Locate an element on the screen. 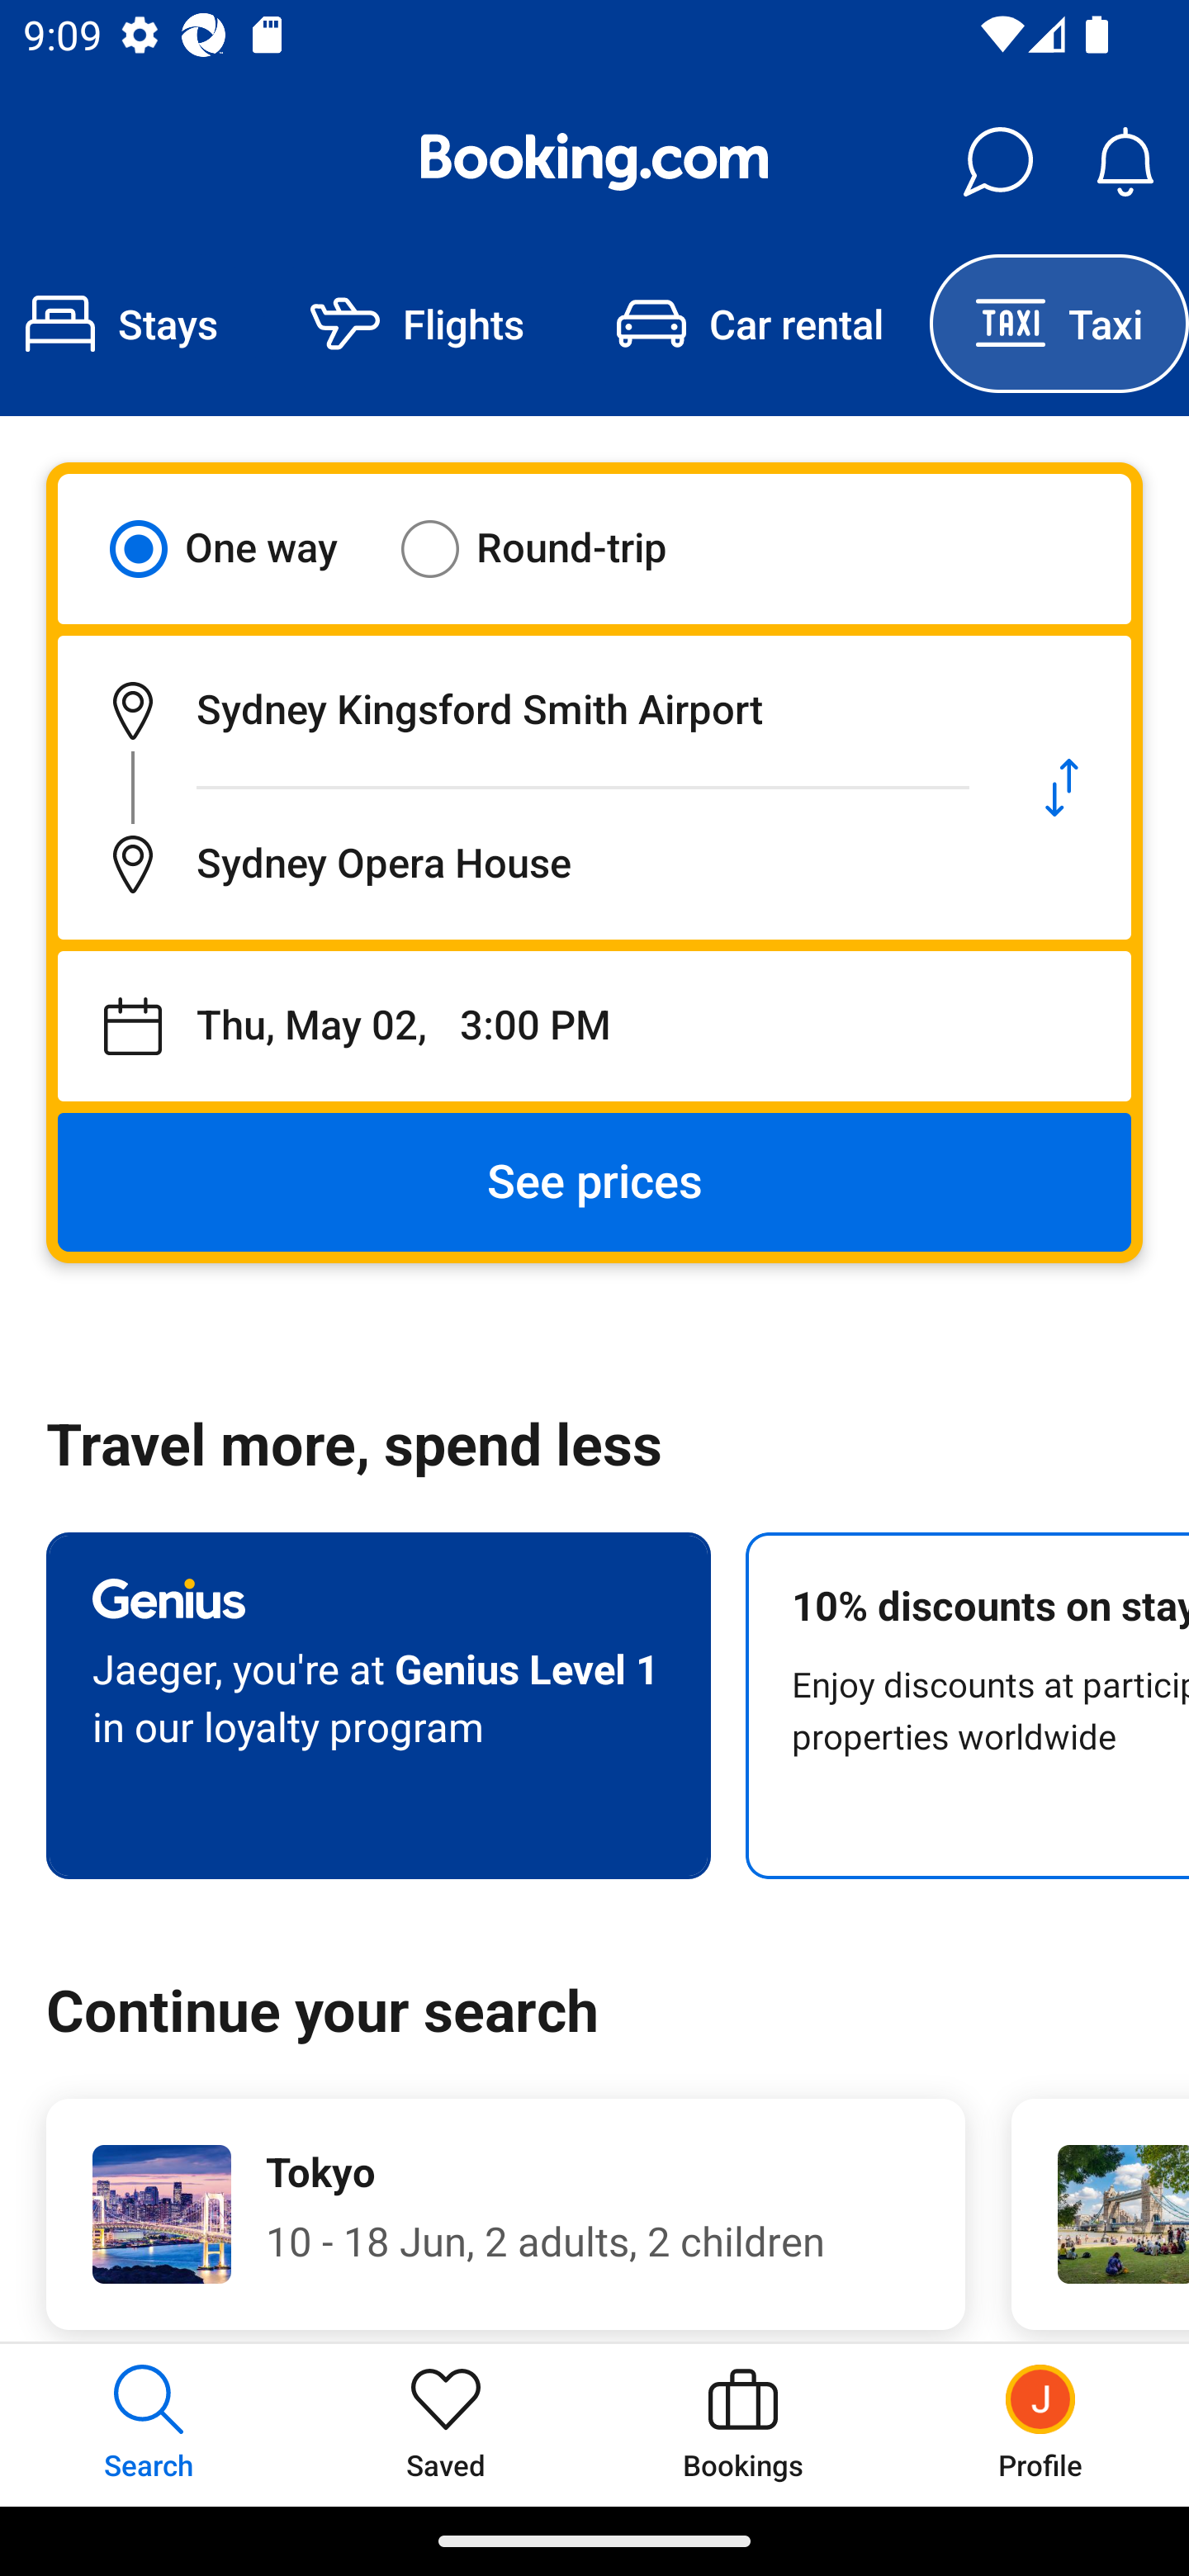  Saved is located at coordinates (446, 2424).